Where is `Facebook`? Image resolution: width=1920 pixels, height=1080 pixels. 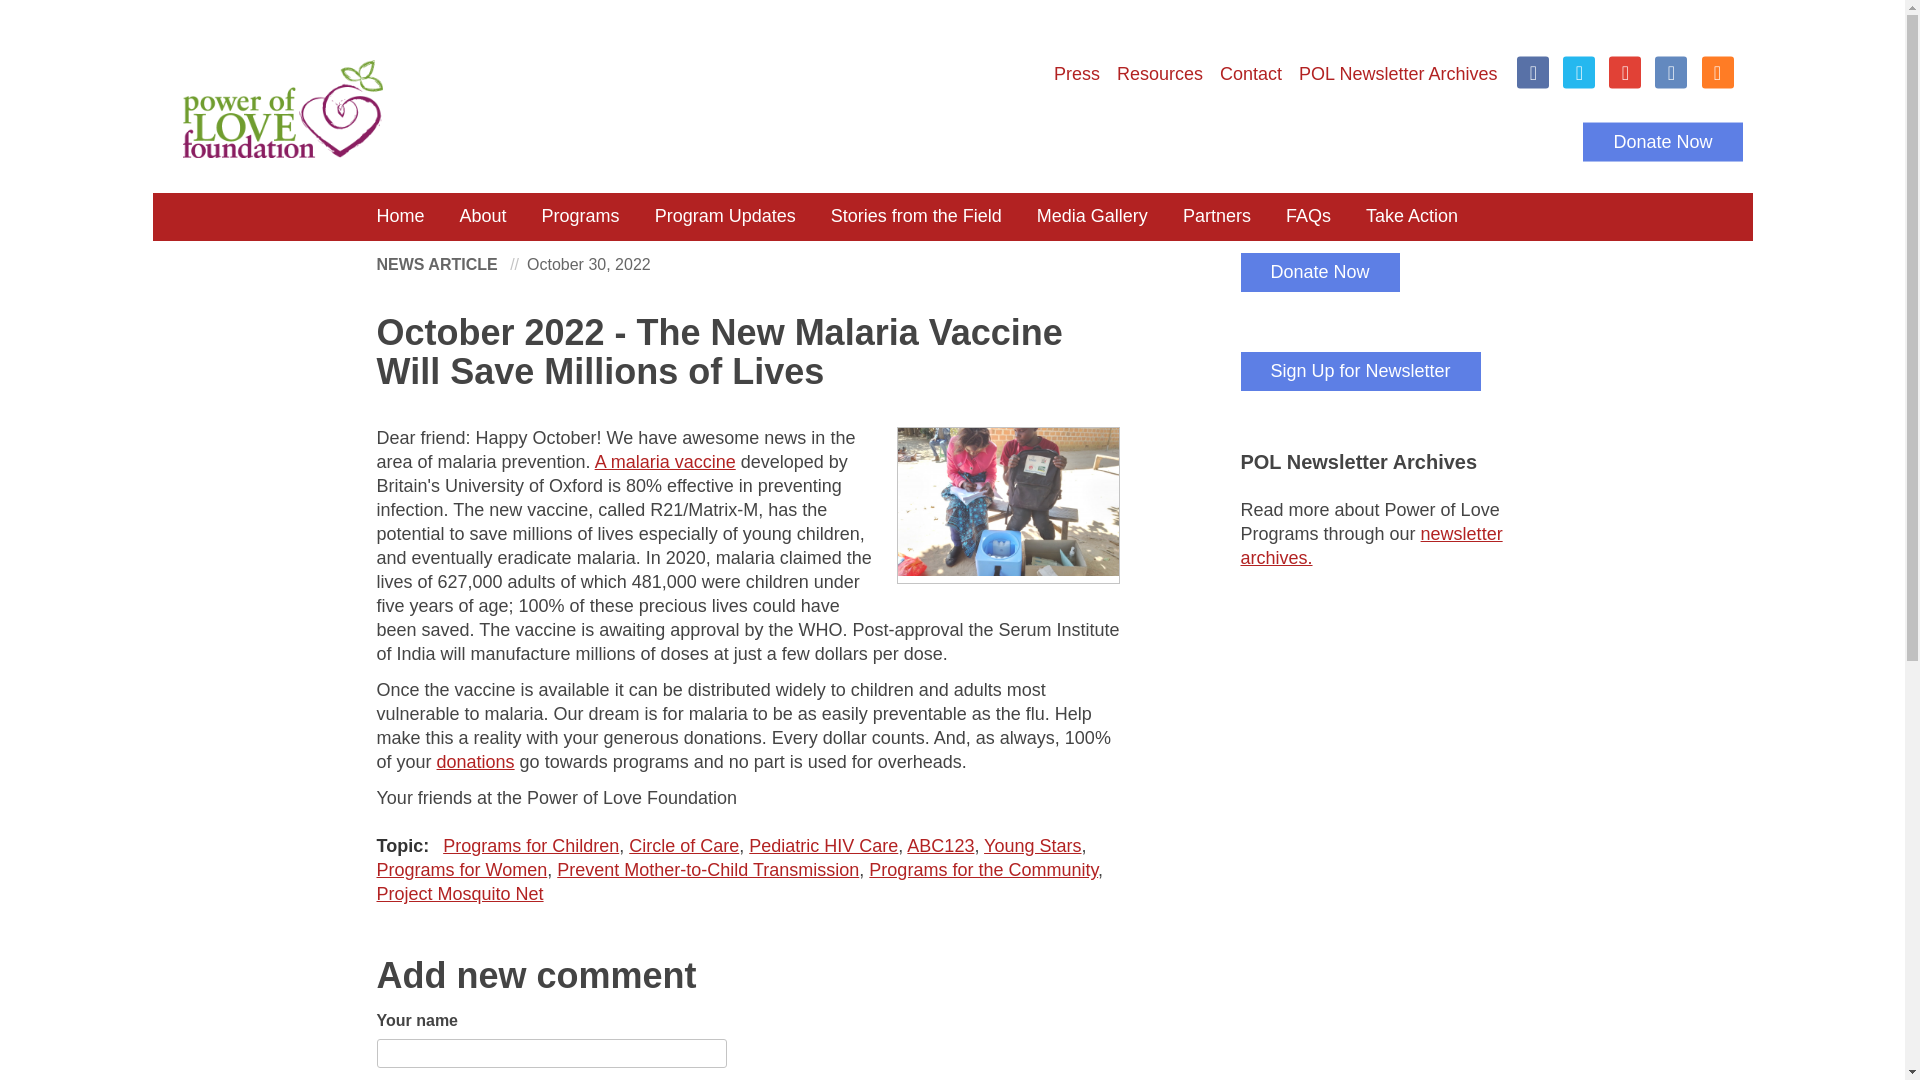
Facebook is located at coordinates (1532, 72).